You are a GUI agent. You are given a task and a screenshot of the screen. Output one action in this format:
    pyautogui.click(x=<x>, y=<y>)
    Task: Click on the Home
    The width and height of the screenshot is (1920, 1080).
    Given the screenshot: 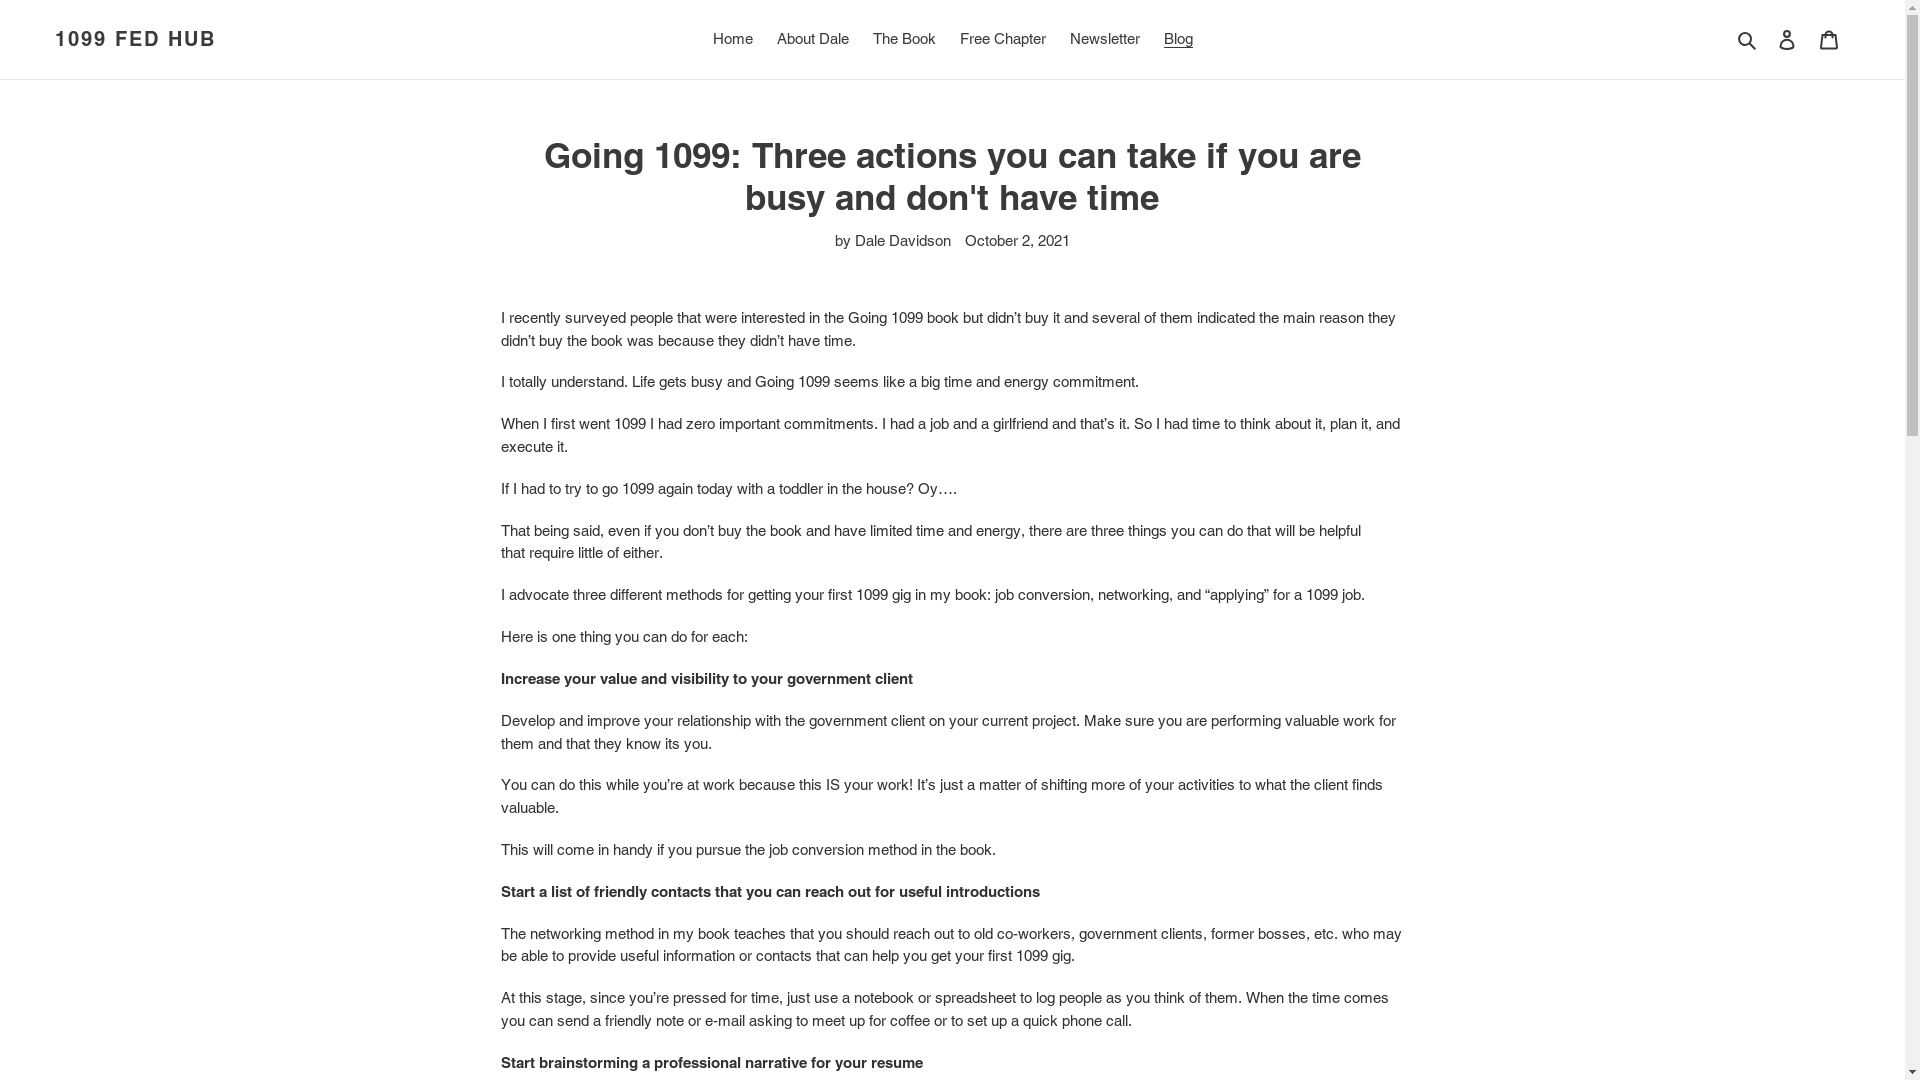 What is the action you would take?
    pyautogui.click(x=732, y=40)
    